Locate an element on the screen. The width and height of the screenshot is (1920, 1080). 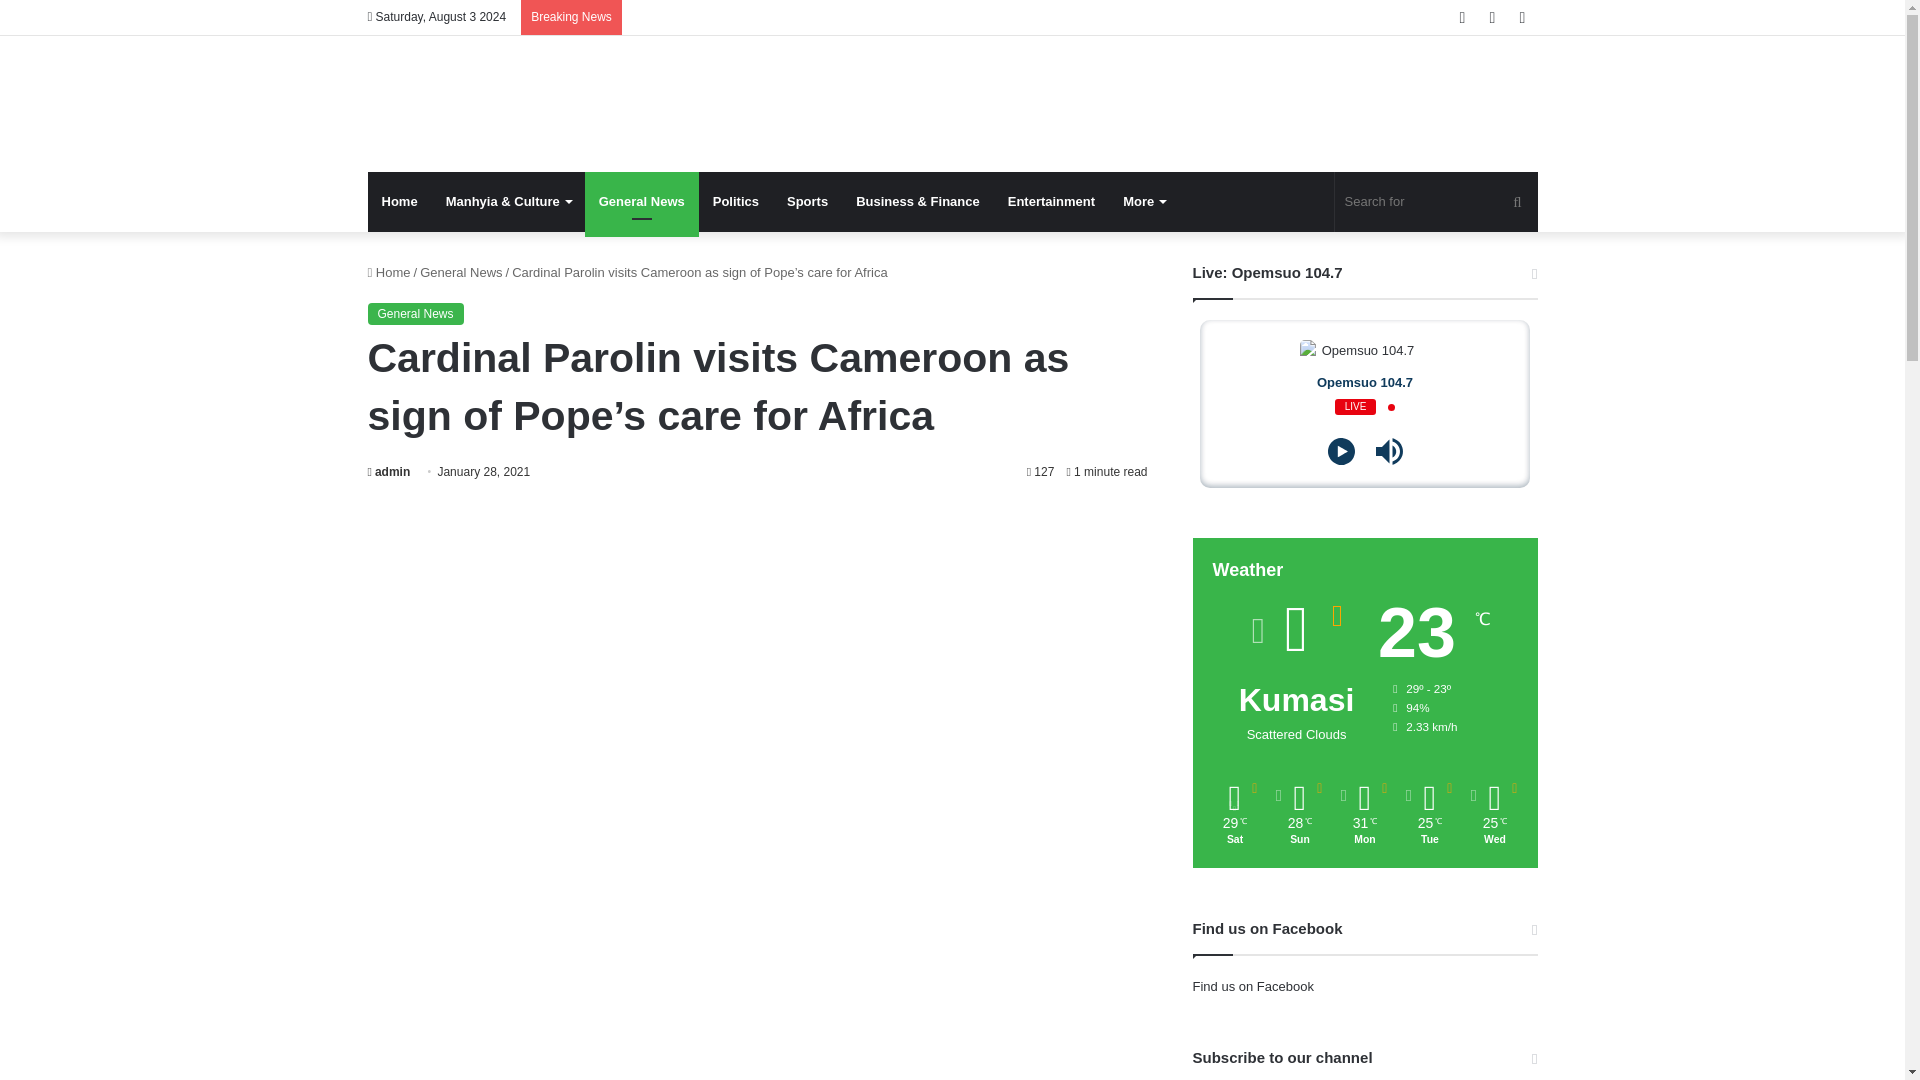
Home is located at coordinates (389, 272).